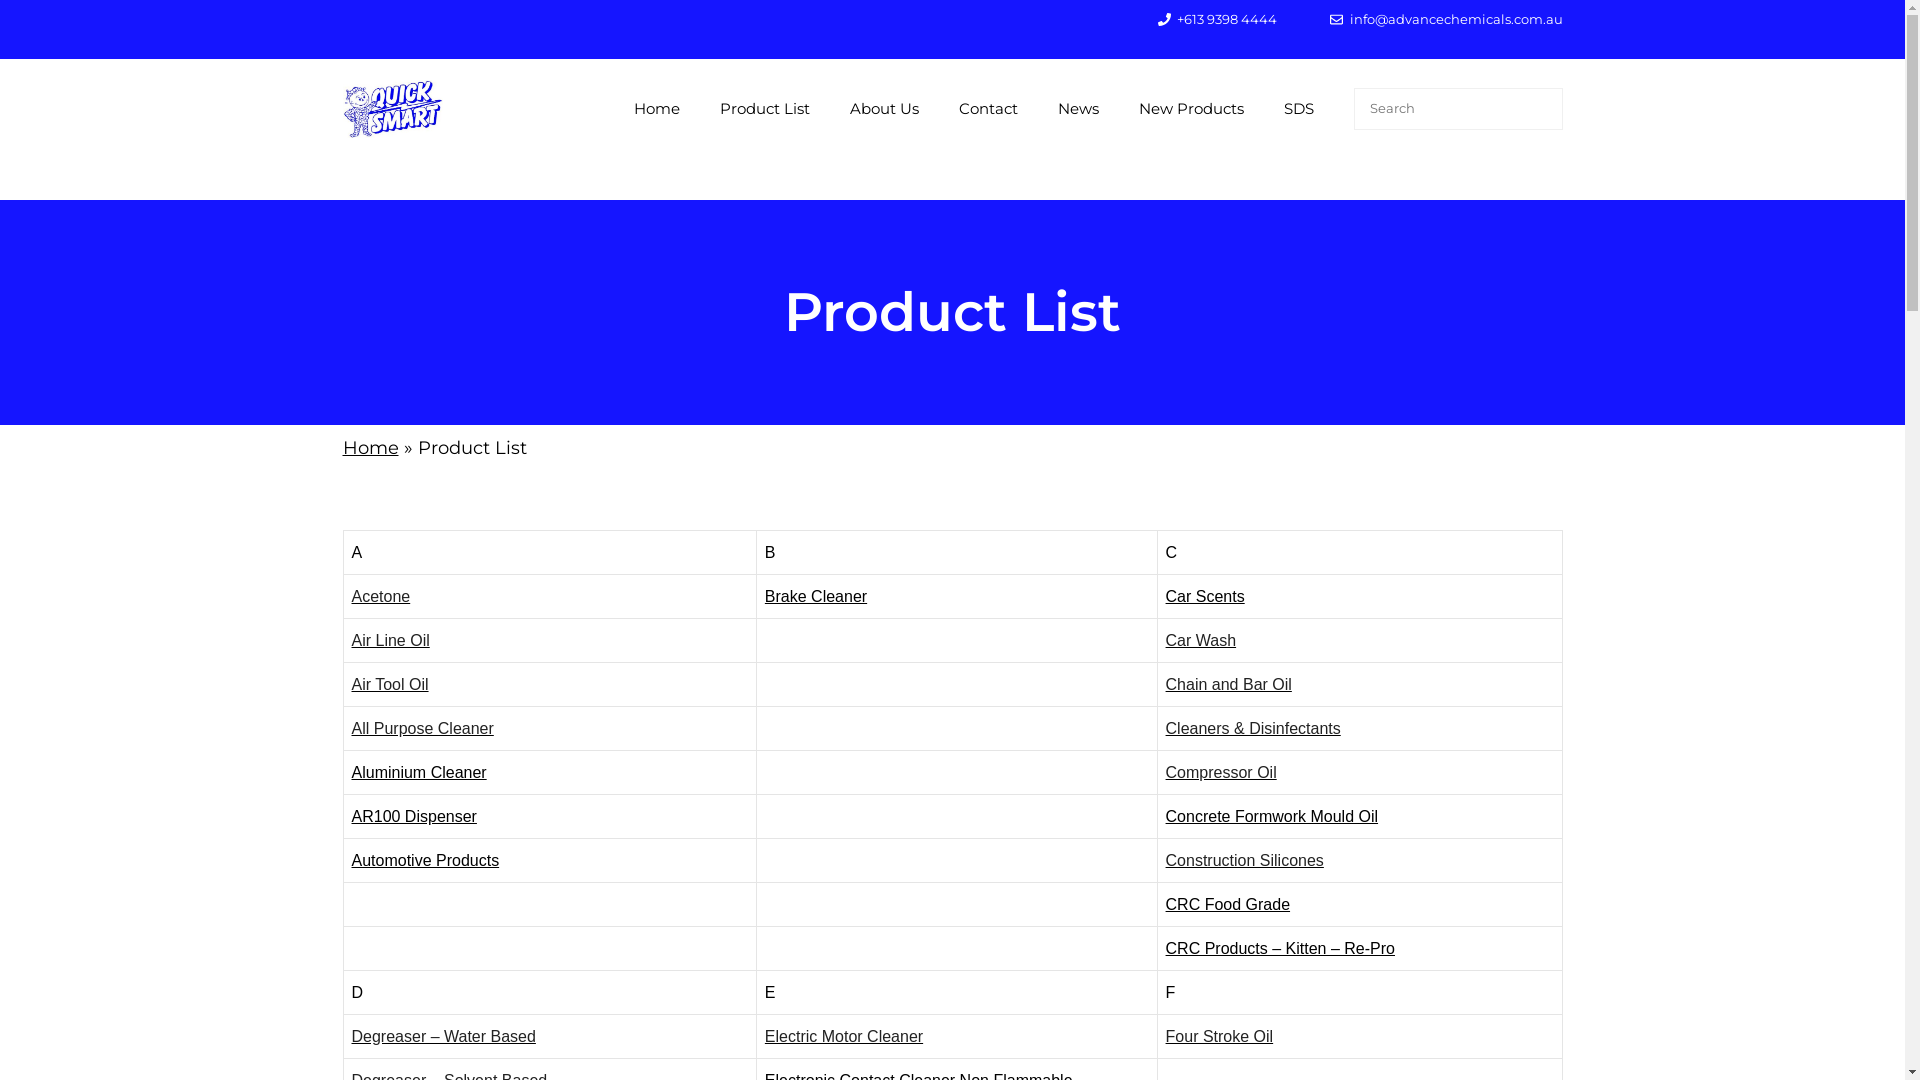 This screenshot has height=1080, width=1920. Describe the element at coordinates (1222, 772) in the screenshot. I see `Compressor Oil` at that location.